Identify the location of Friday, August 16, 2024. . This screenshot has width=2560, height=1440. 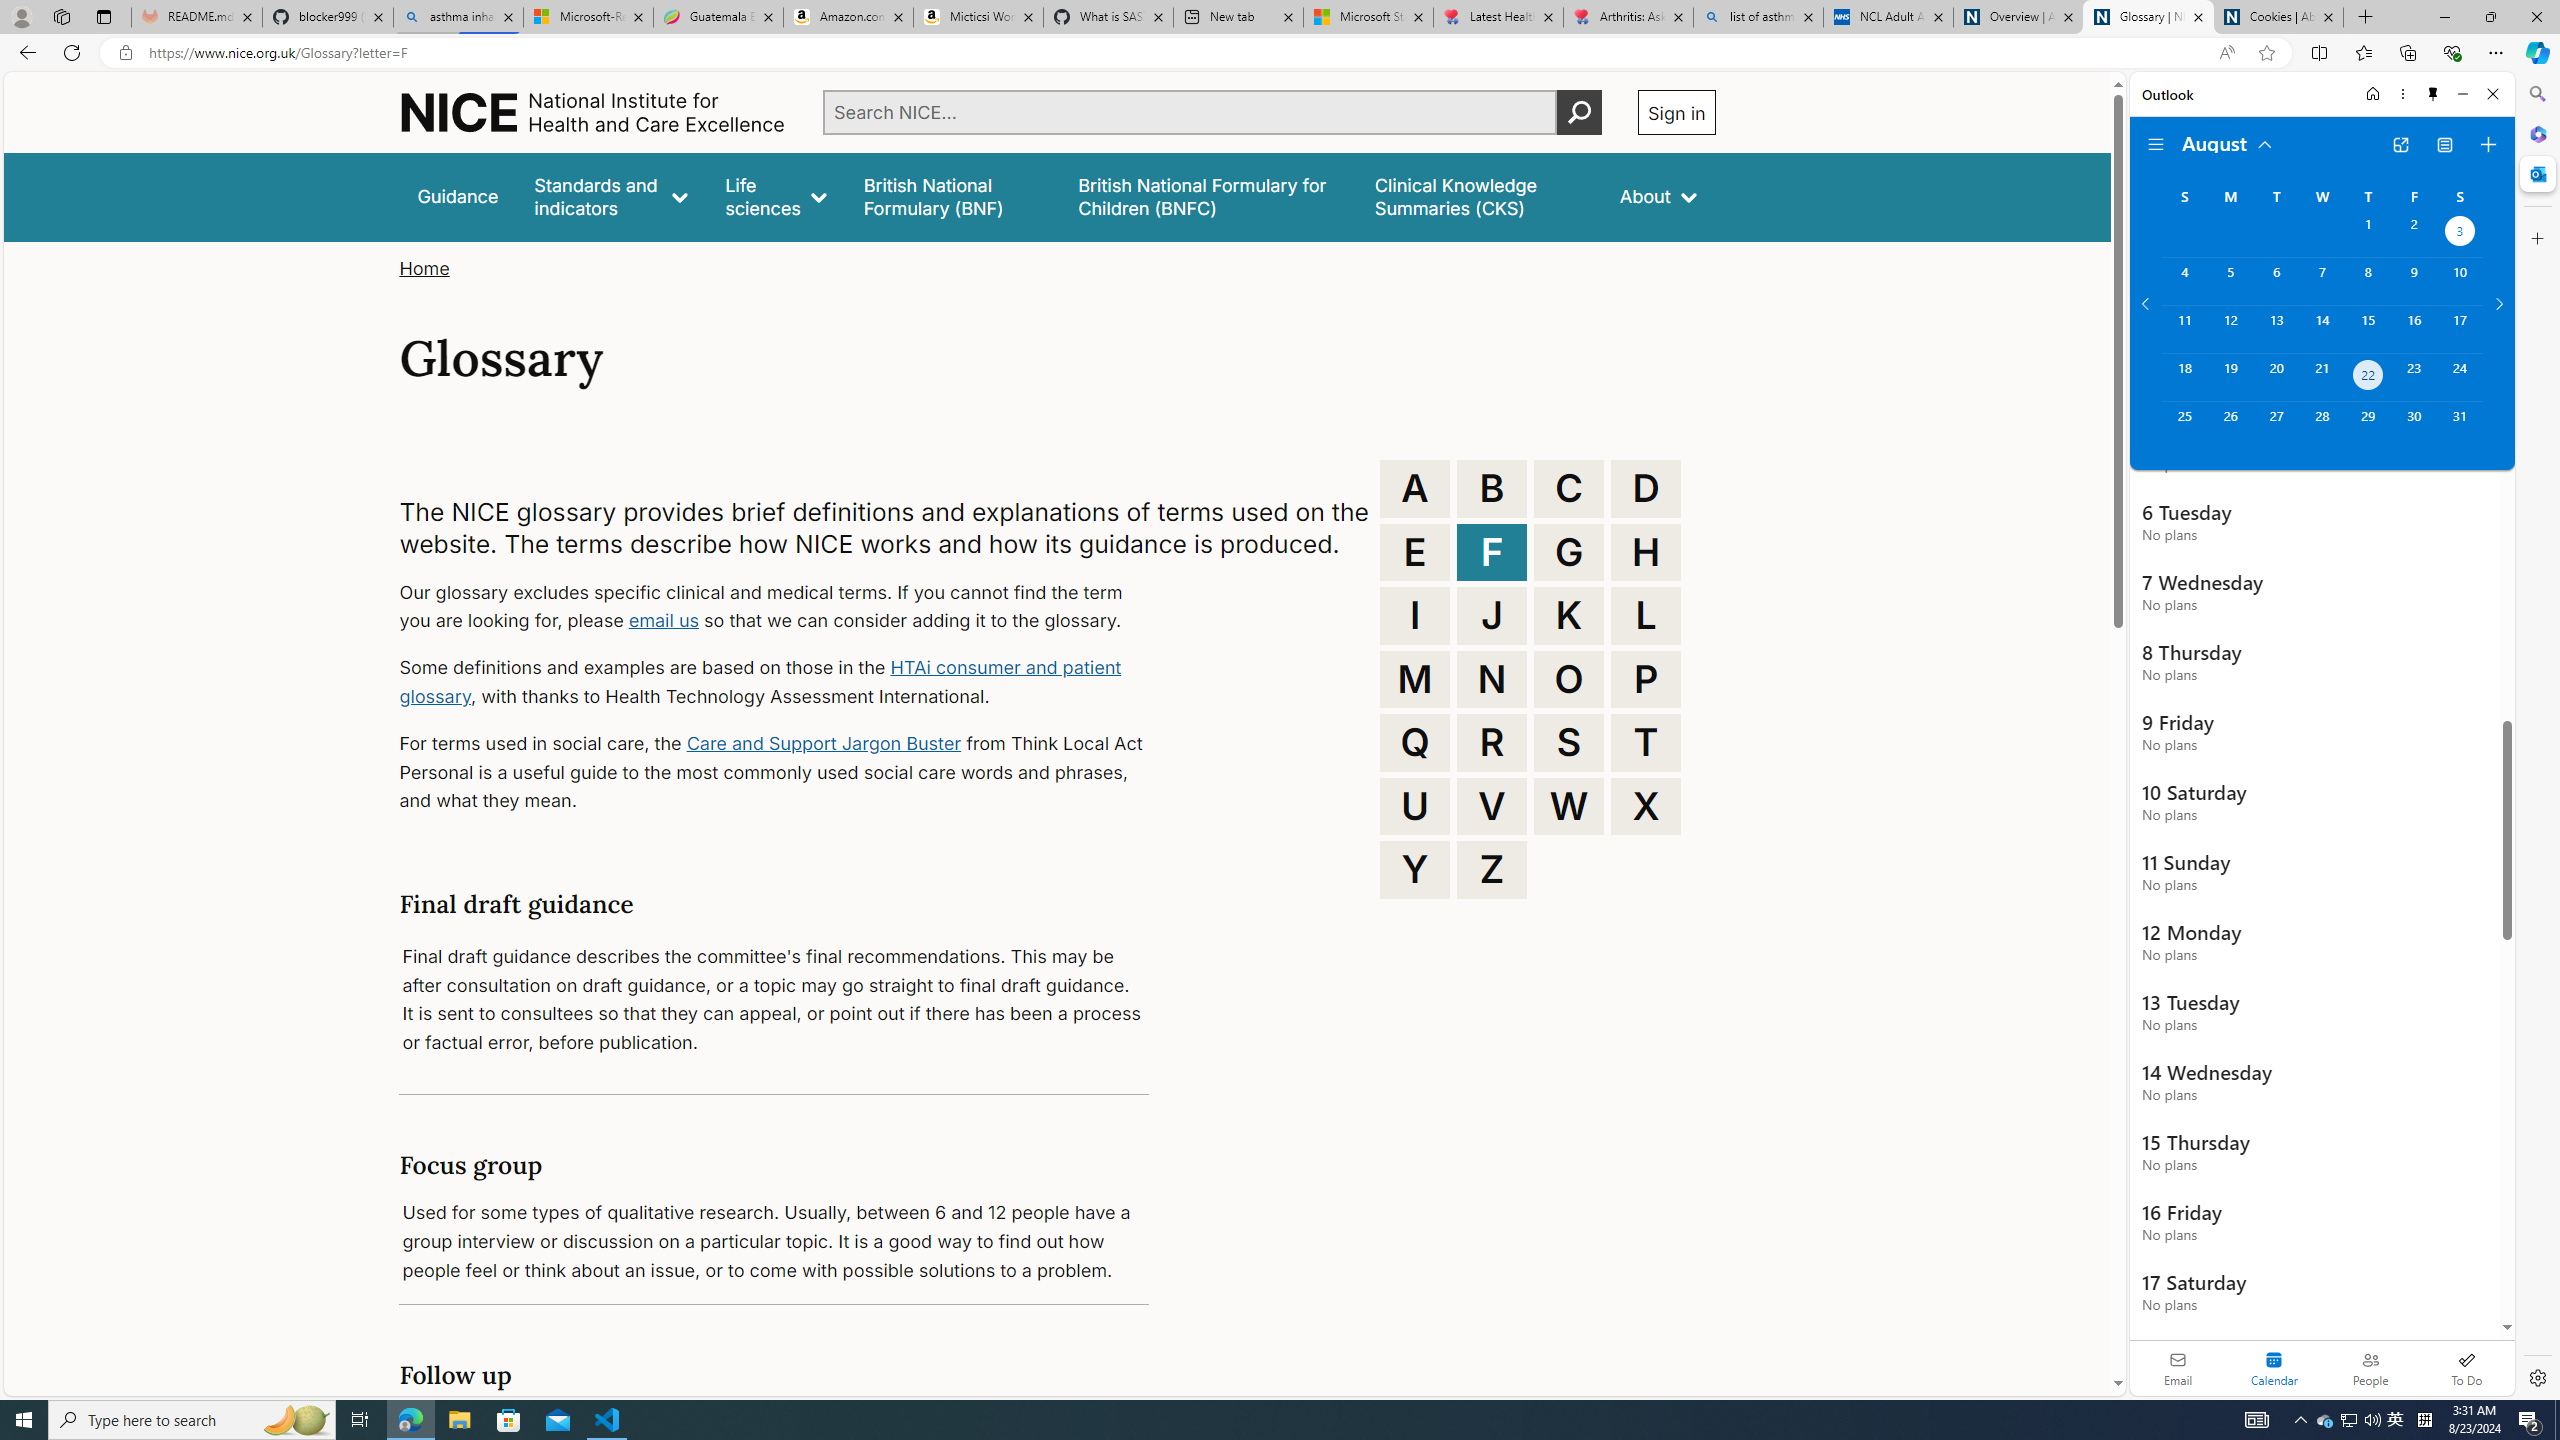
(2414, 328).